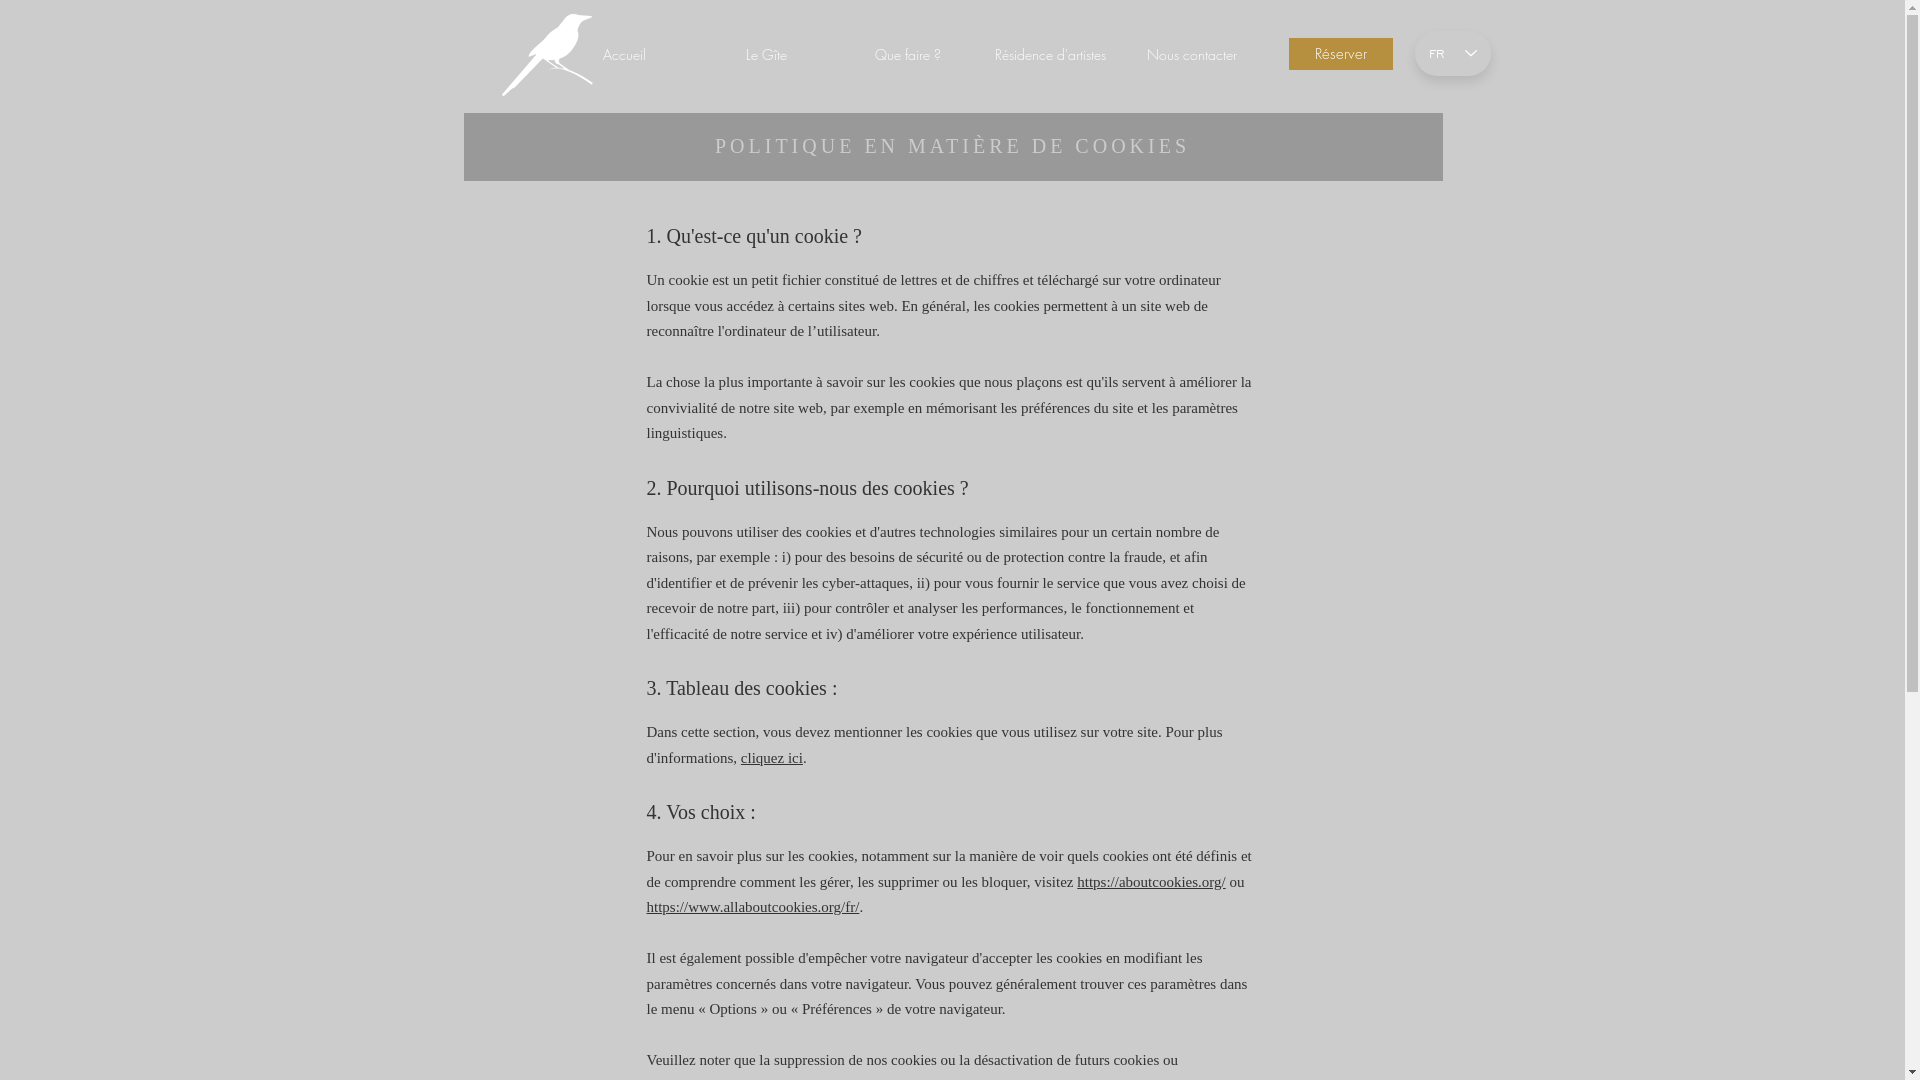 The width and height of the screenshot is (1920, 1080). I want to click on https://aboutcookies.org/, so click(1151, 882).